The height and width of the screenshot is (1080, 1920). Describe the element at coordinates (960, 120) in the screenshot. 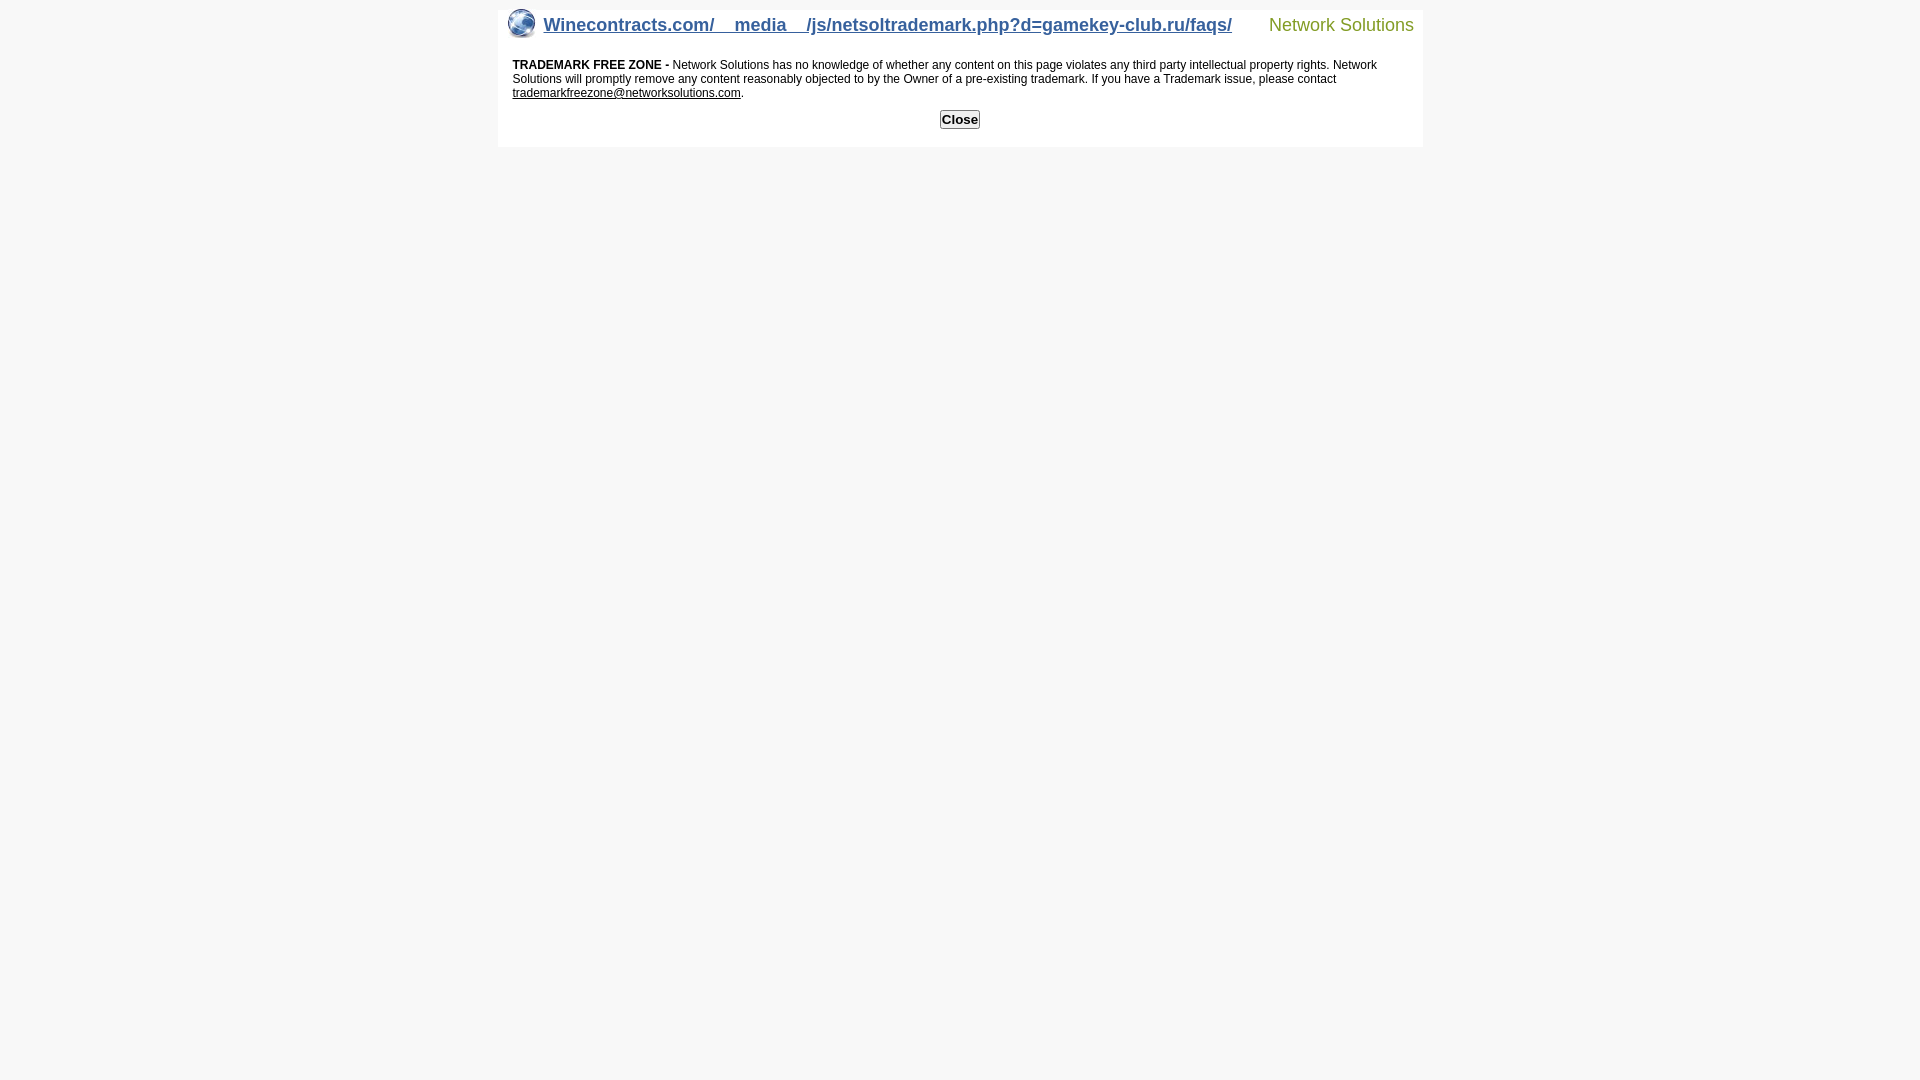

I see `Close` at that location.